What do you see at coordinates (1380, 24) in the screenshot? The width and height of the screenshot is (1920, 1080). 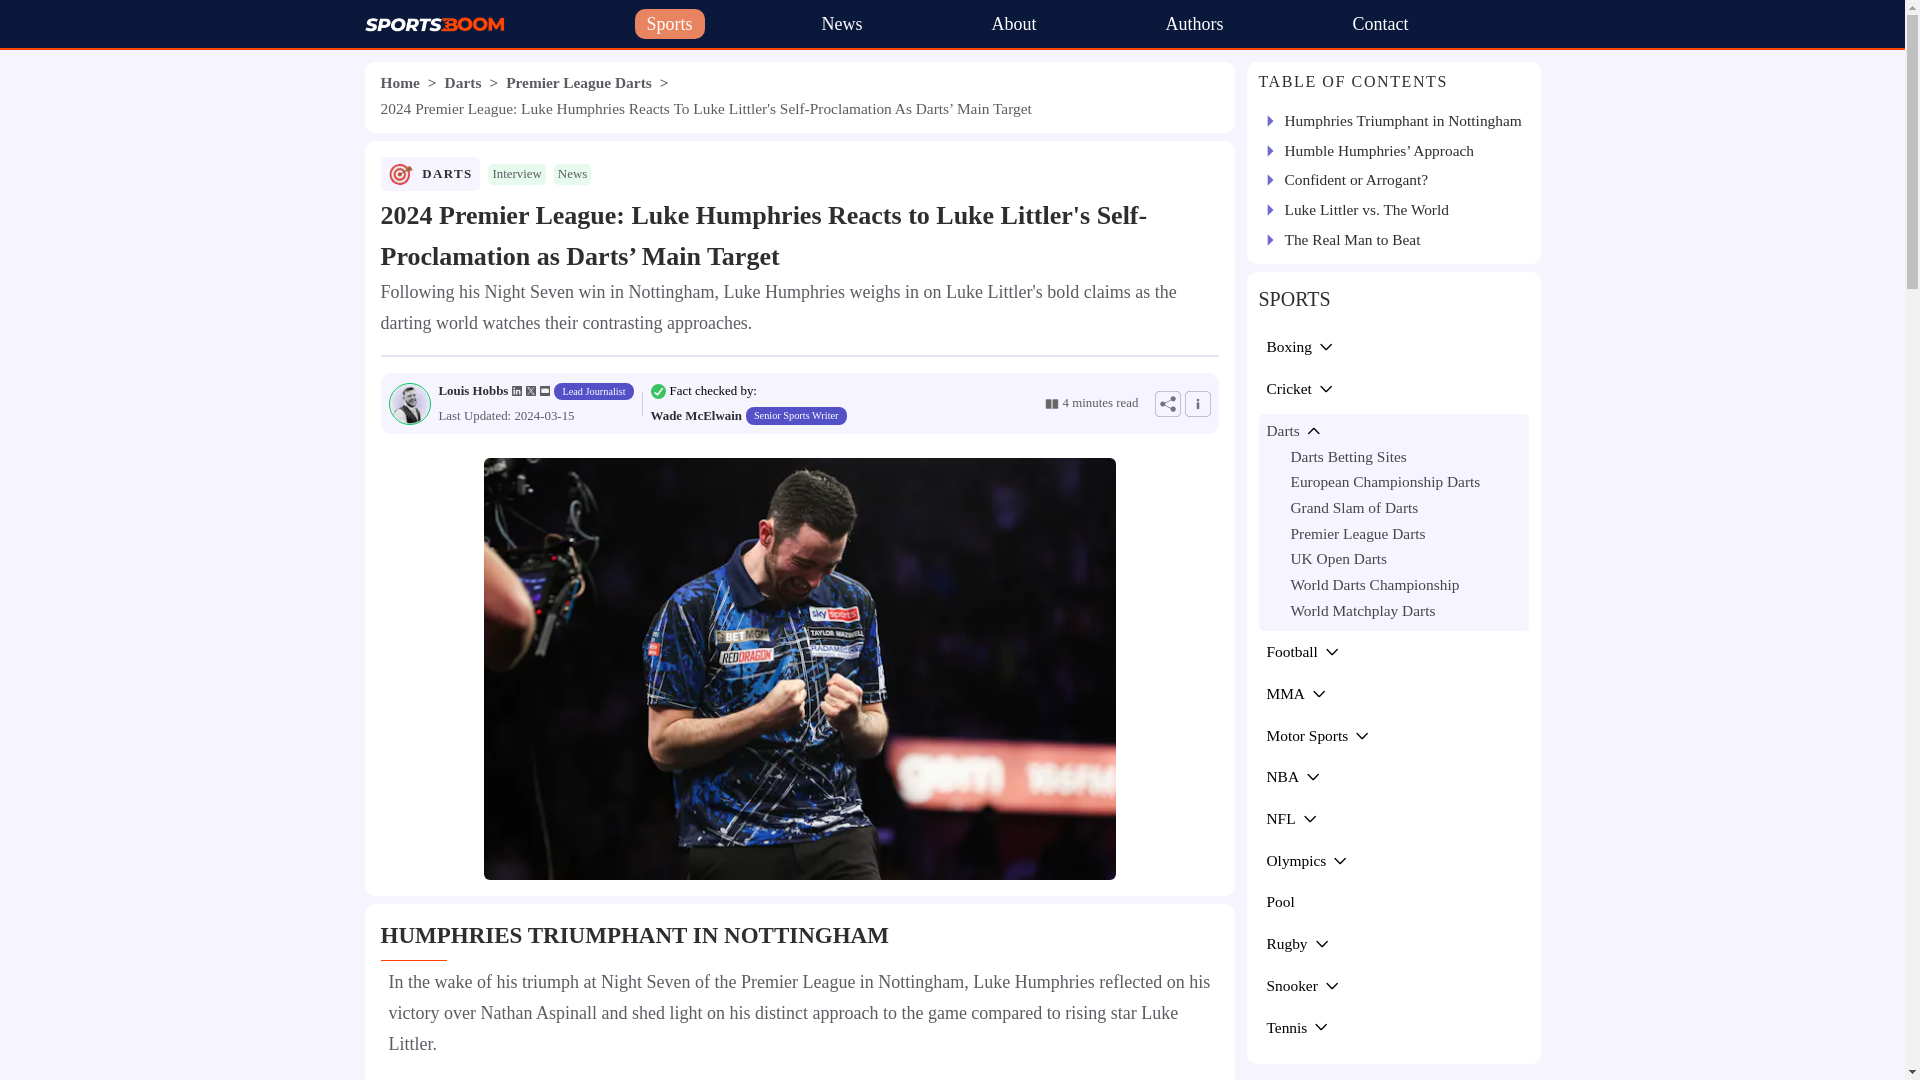 I see `Contact` at bounding box center [1380, 24].